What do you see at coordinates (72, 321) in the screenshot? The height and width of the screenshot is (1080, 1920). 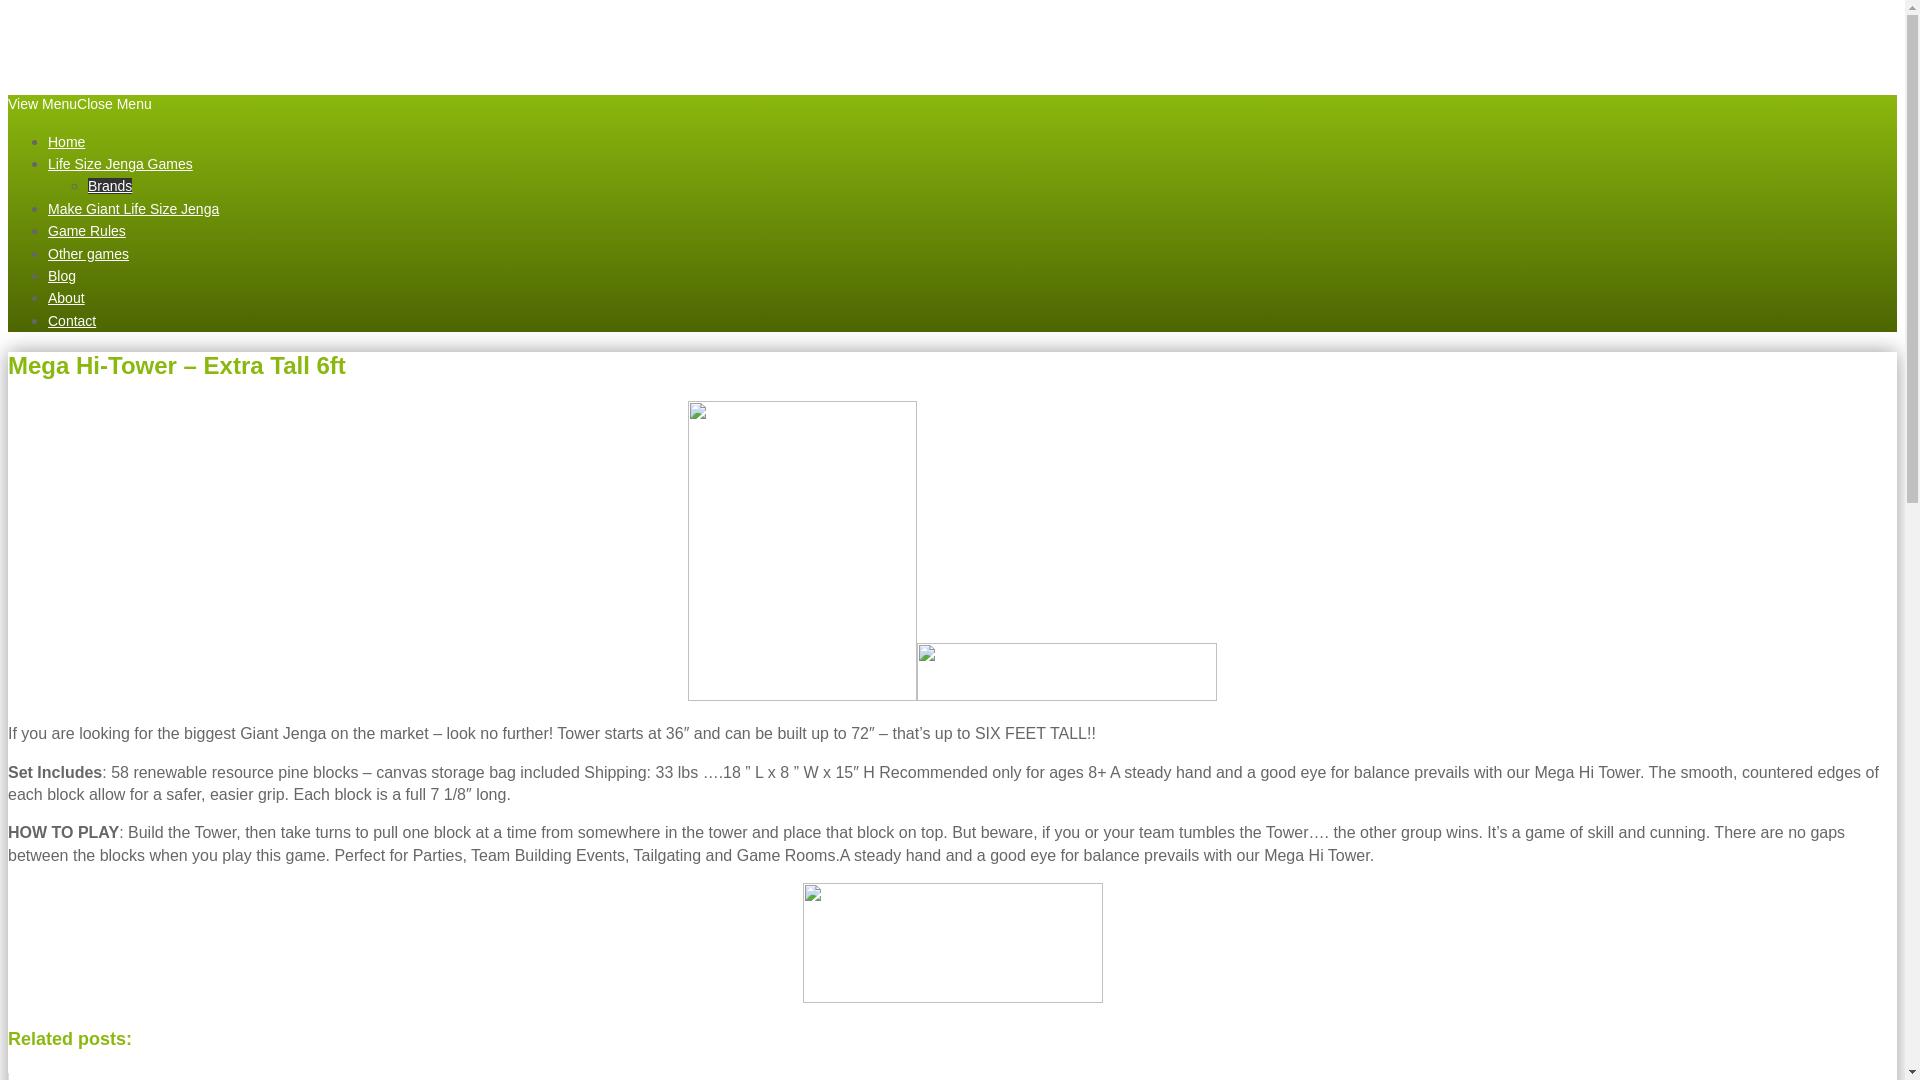 I see `Contact` at bounding box center [72, 321].